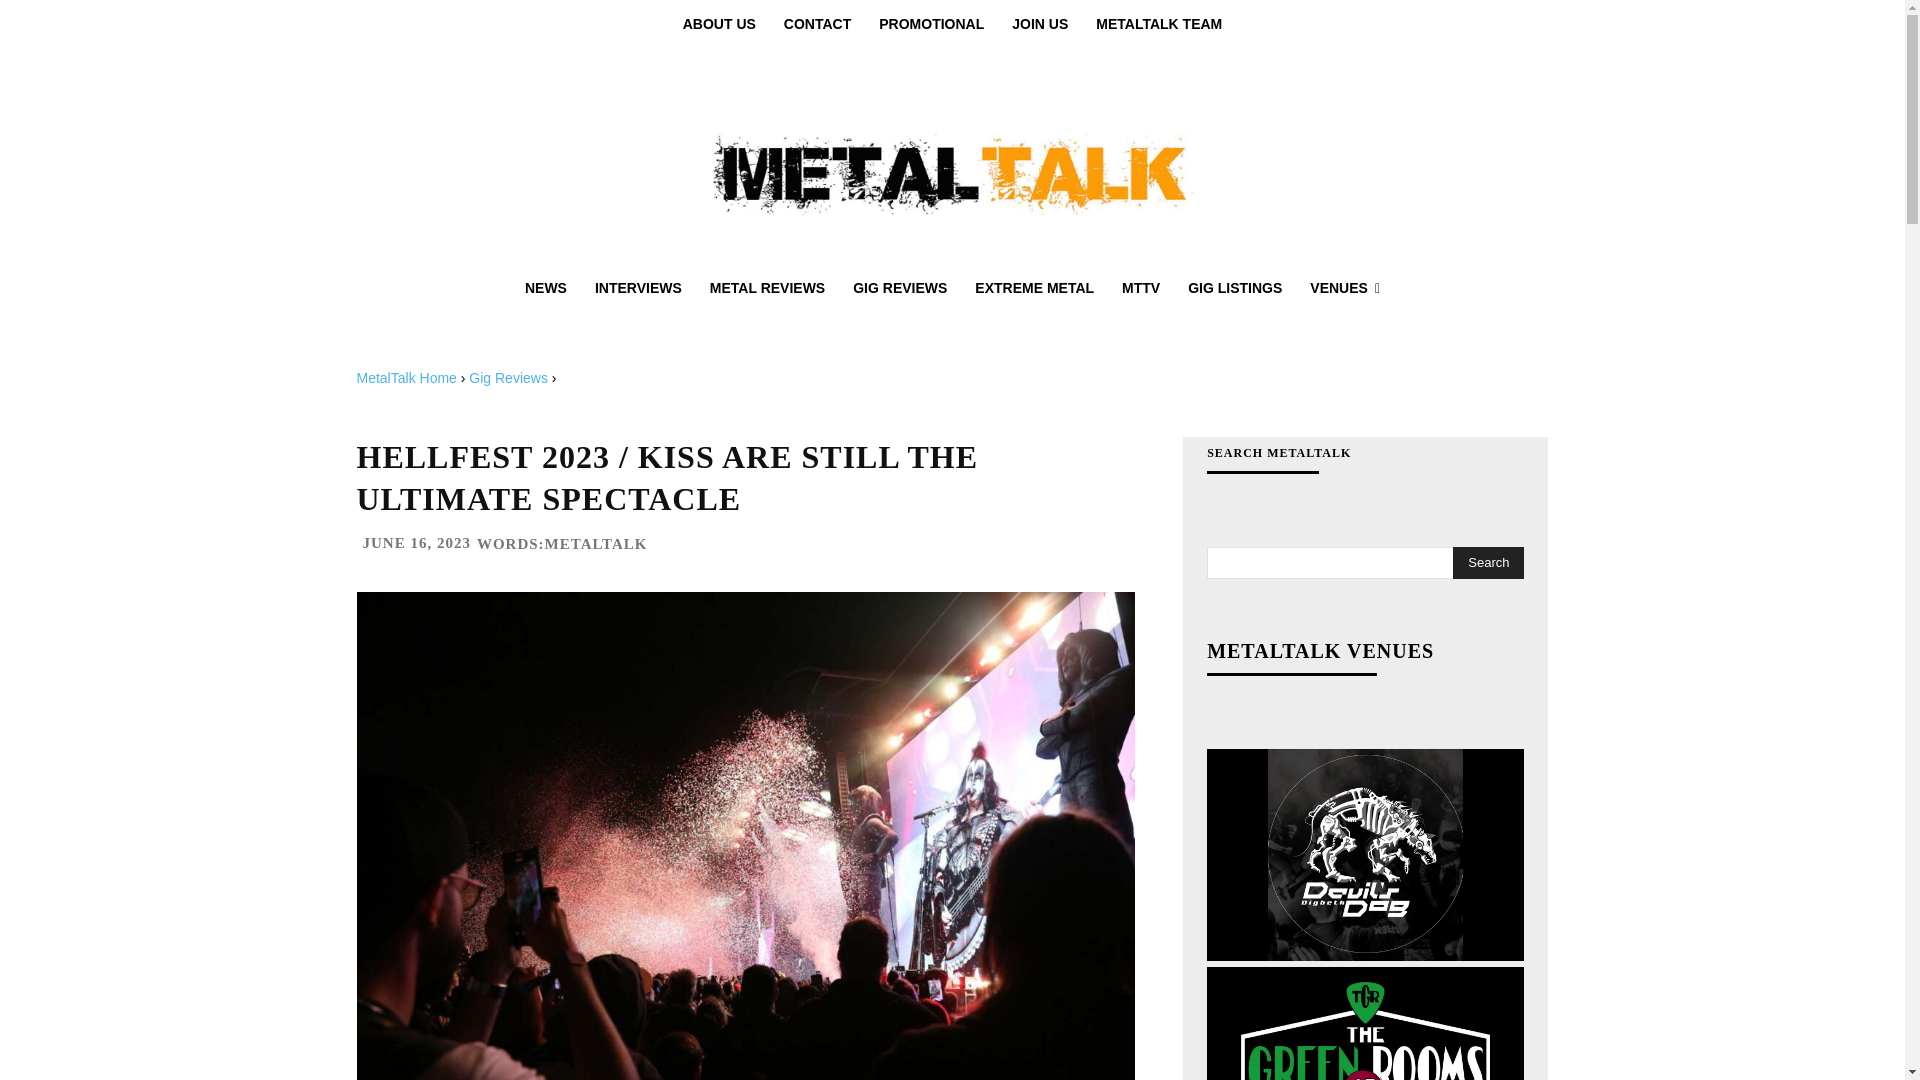  What do you see at coordinates (406, 378) in the screenshot?
I see `MetalTalk Home` at bounding box center [406, 378].